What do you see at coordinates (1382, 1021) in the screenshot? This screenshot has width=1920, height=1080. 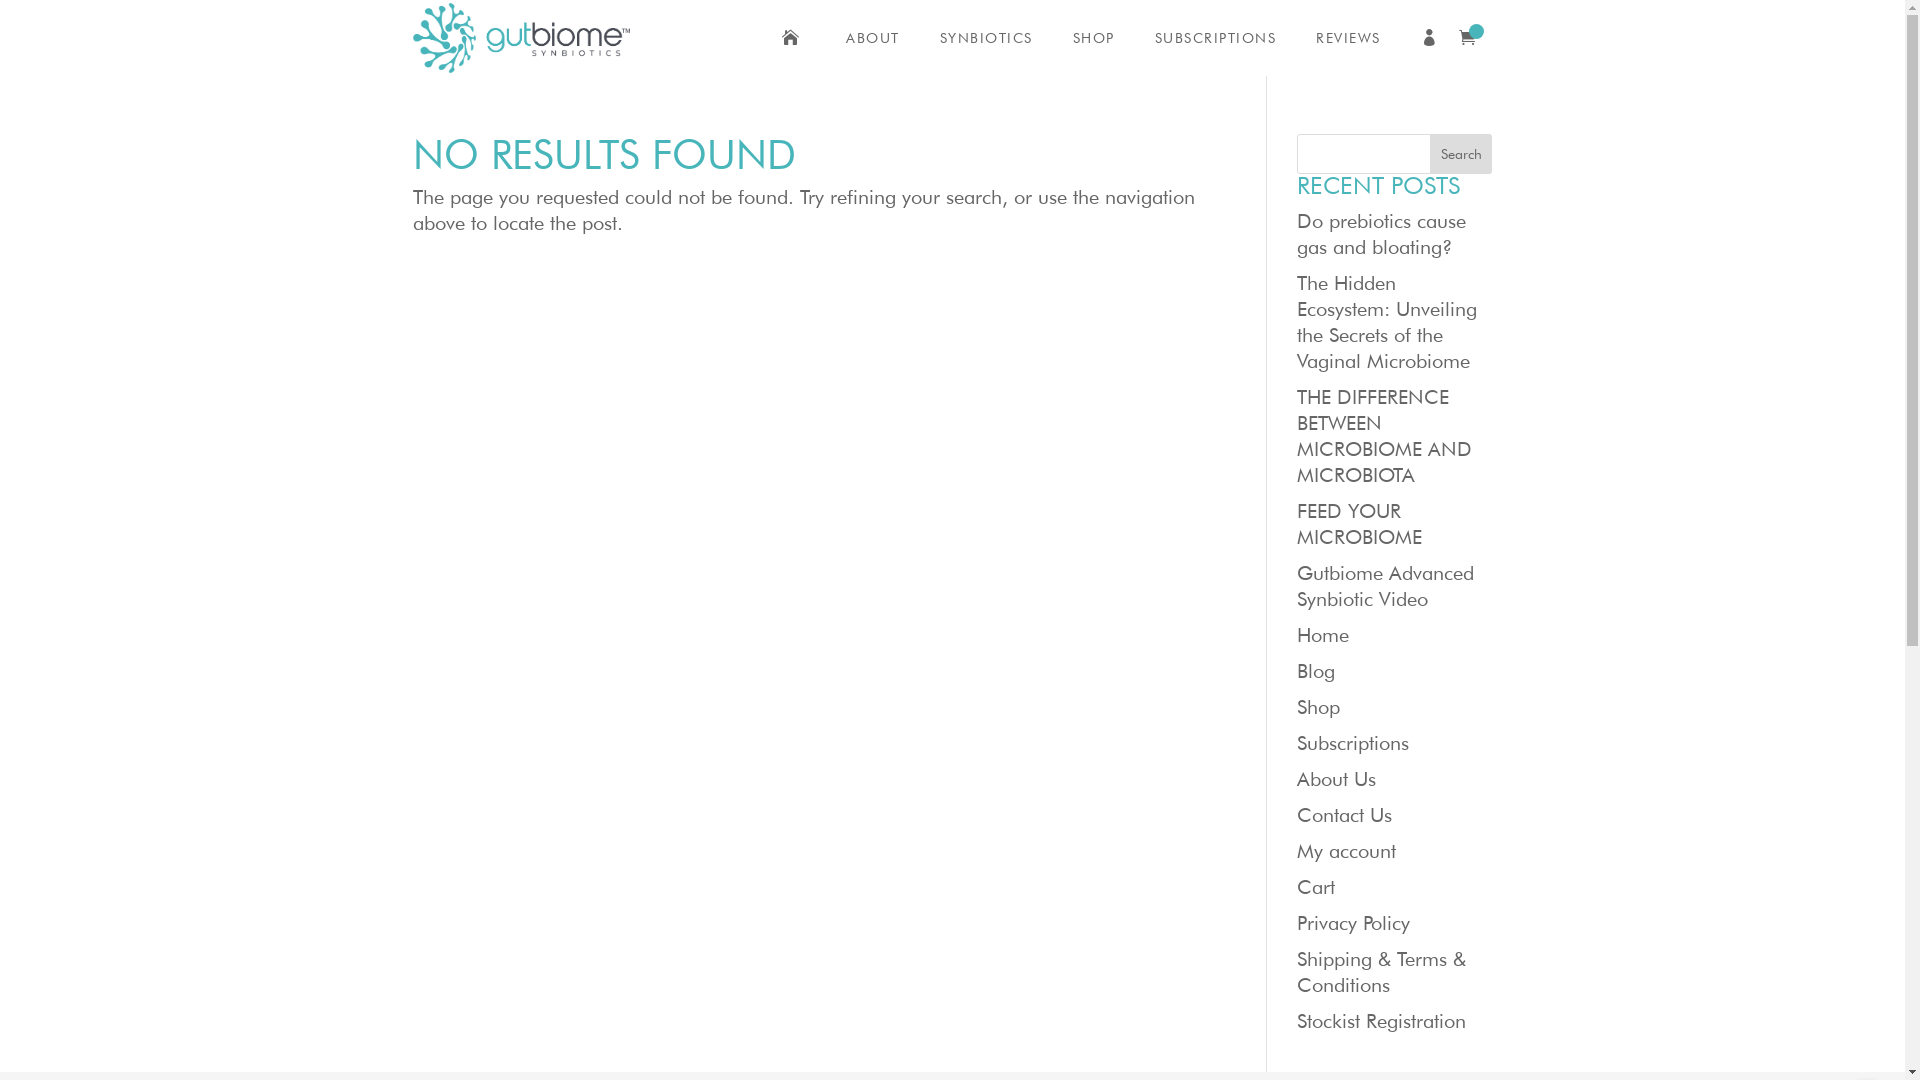 I see `Stockist Registration` at bounding box center [1382, 1021].